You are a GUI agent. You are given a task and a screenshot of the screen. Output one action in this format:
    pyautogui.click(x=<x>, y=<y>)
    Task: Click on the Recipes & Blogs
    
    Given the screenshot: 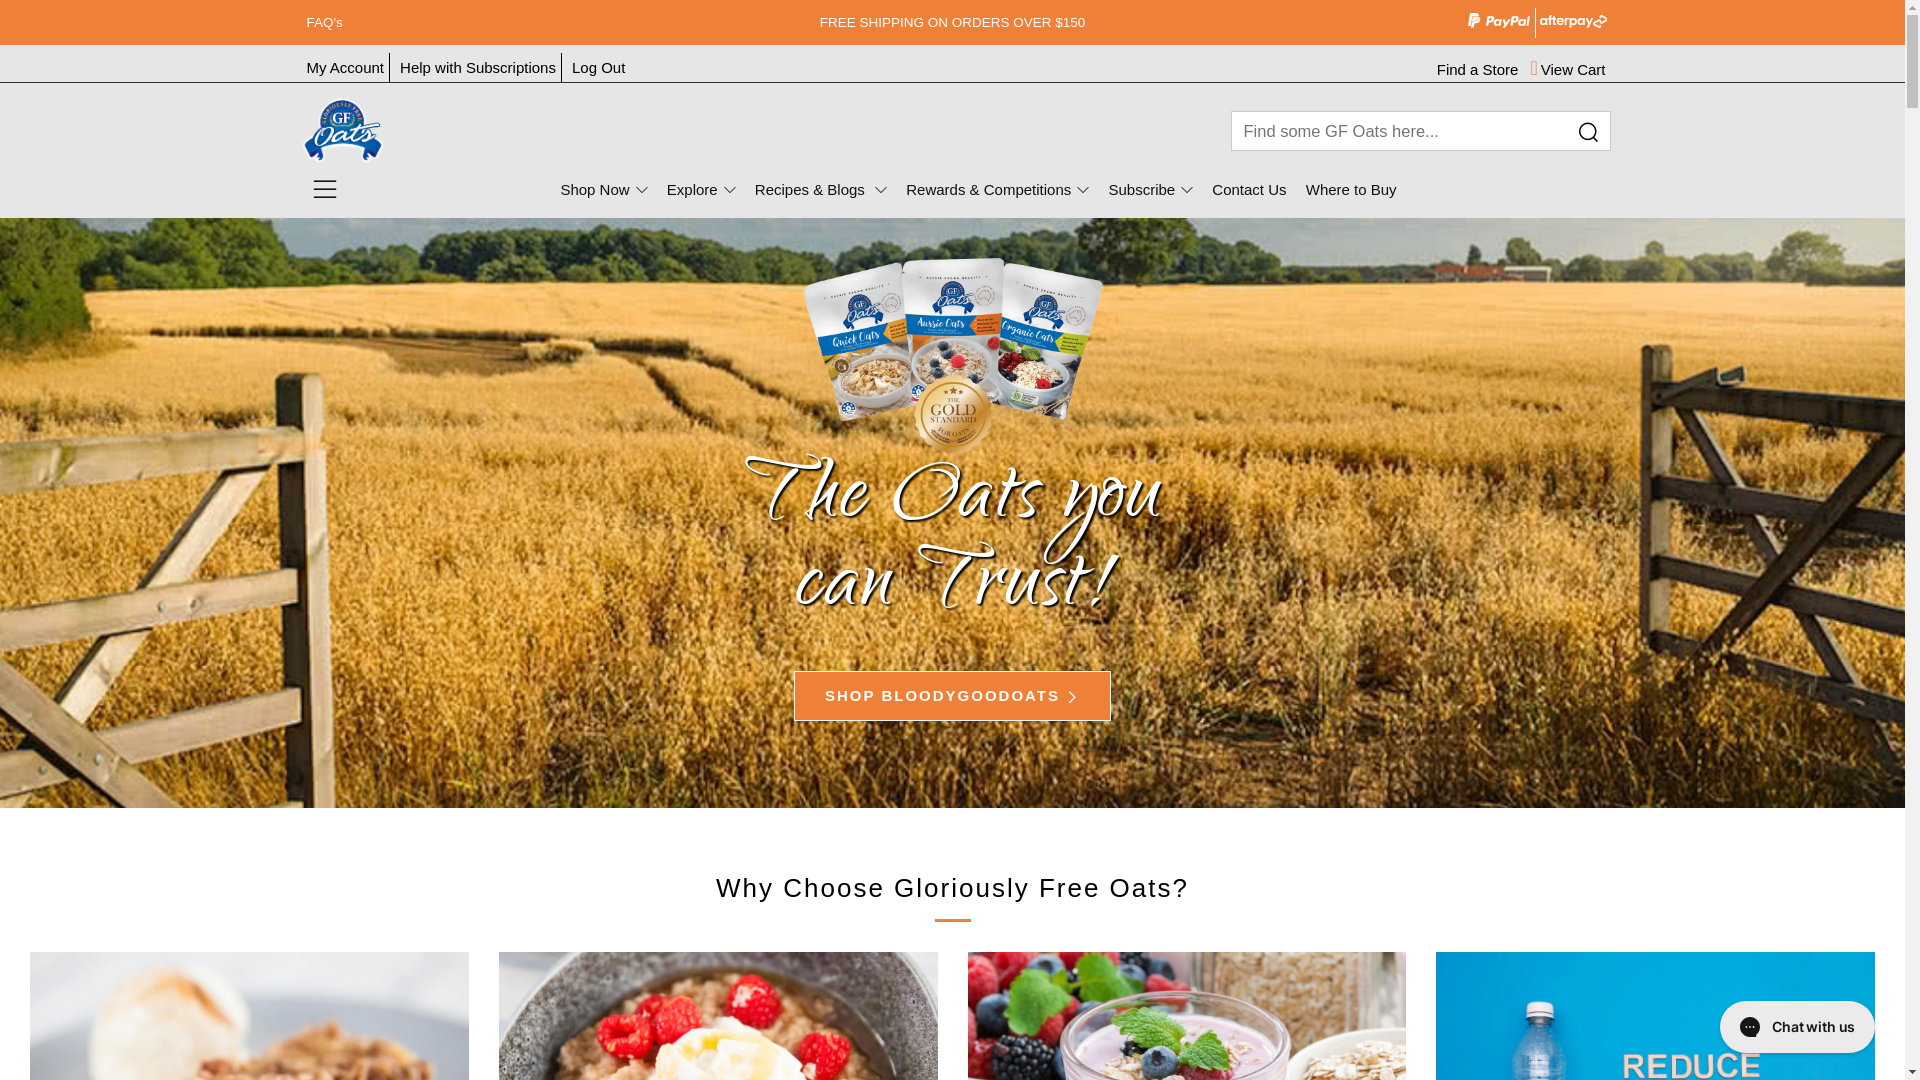 What is the action you would take?
    pyautogui.click(x=821, y=190)
    